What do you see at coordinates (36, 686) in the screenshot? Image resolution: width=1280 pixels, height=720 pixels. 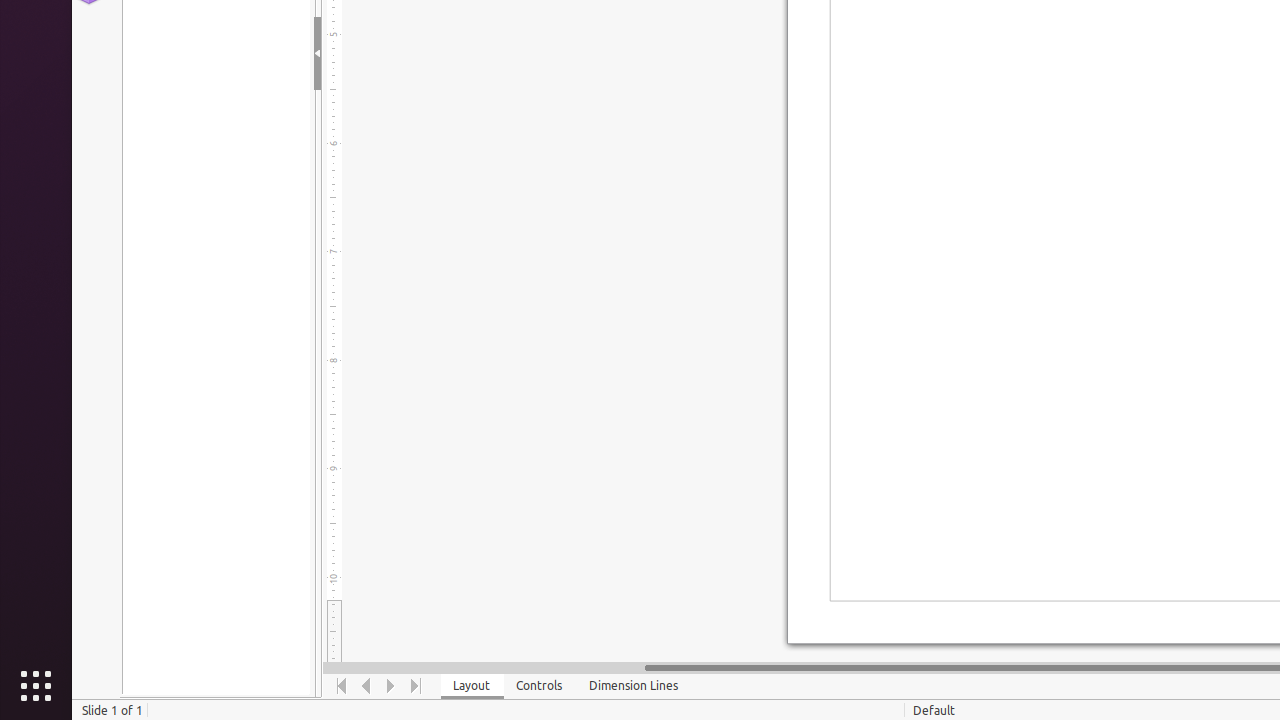 I see `Show Applications` at bounding box center [36, 686].